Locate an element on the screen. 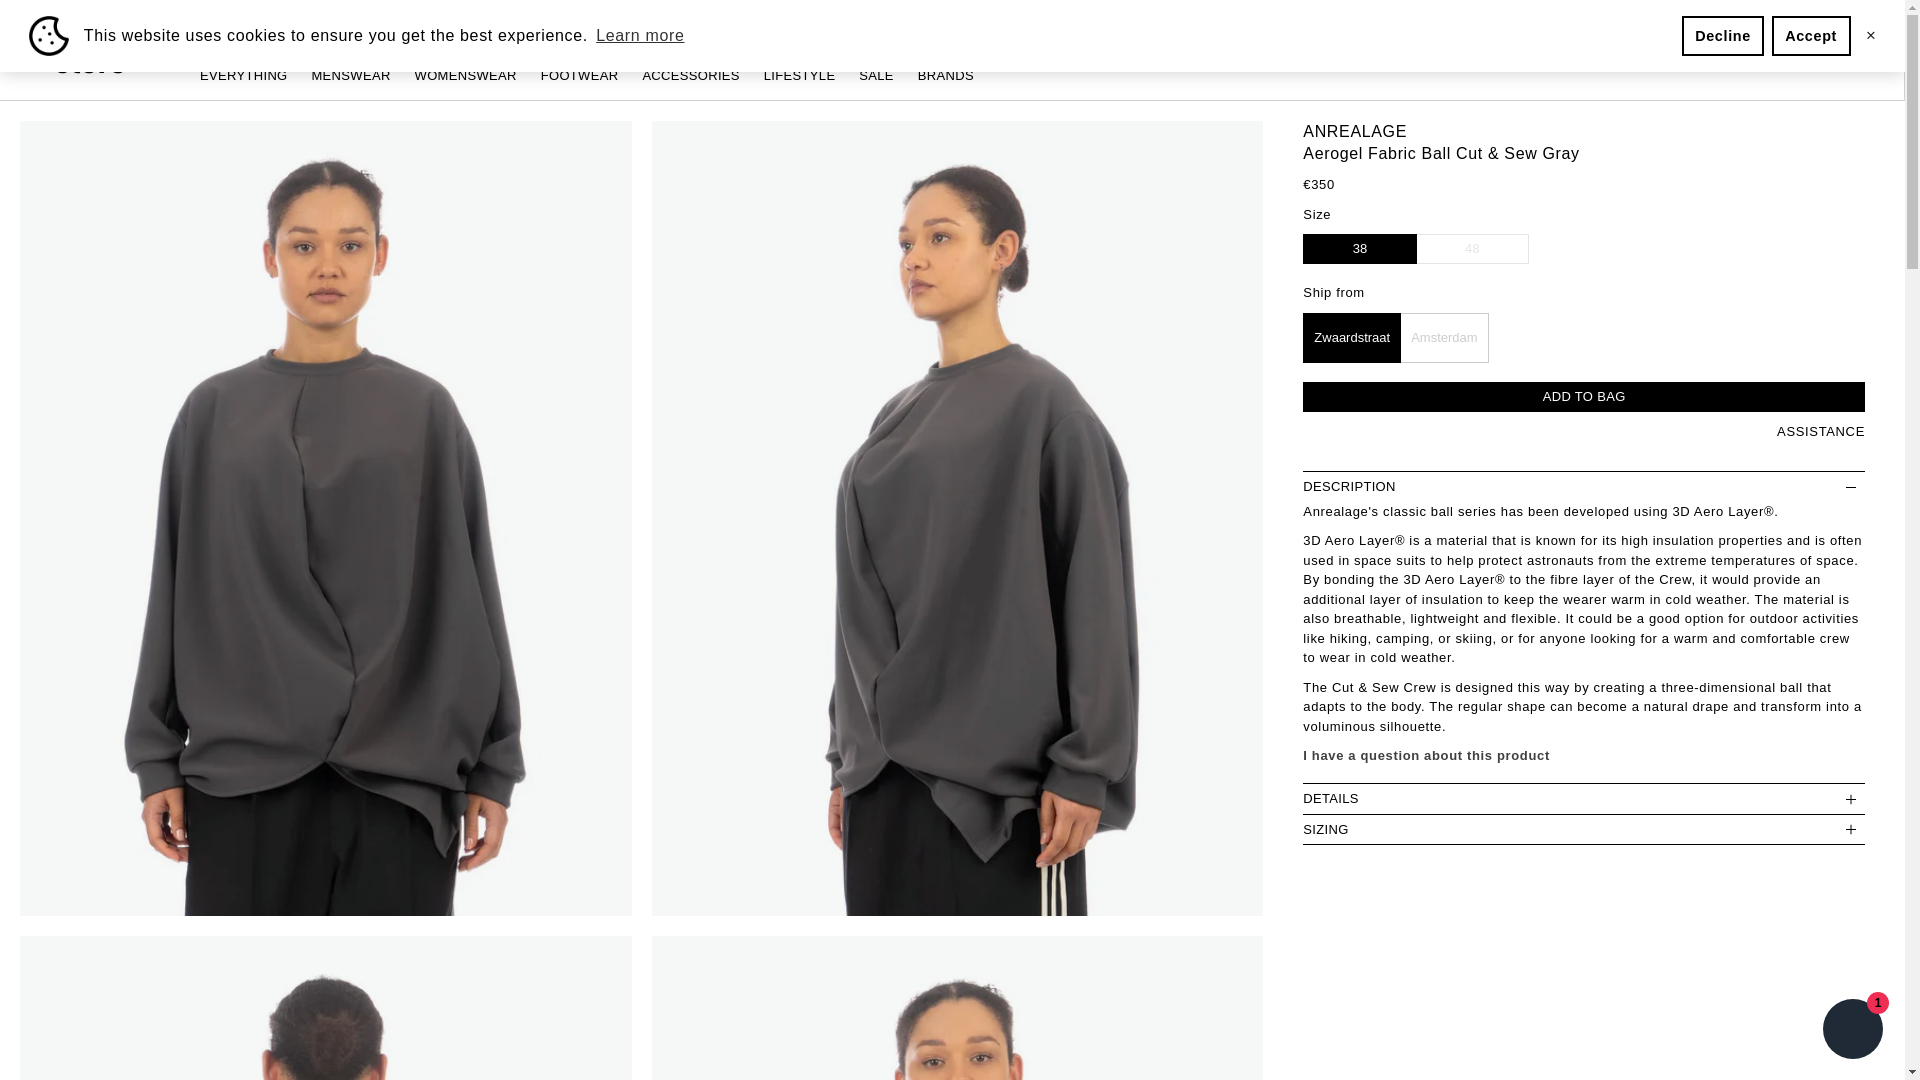 This screenshot has height=1080, width=1920. ACCESSORIES is located at coordinates (692, 76).